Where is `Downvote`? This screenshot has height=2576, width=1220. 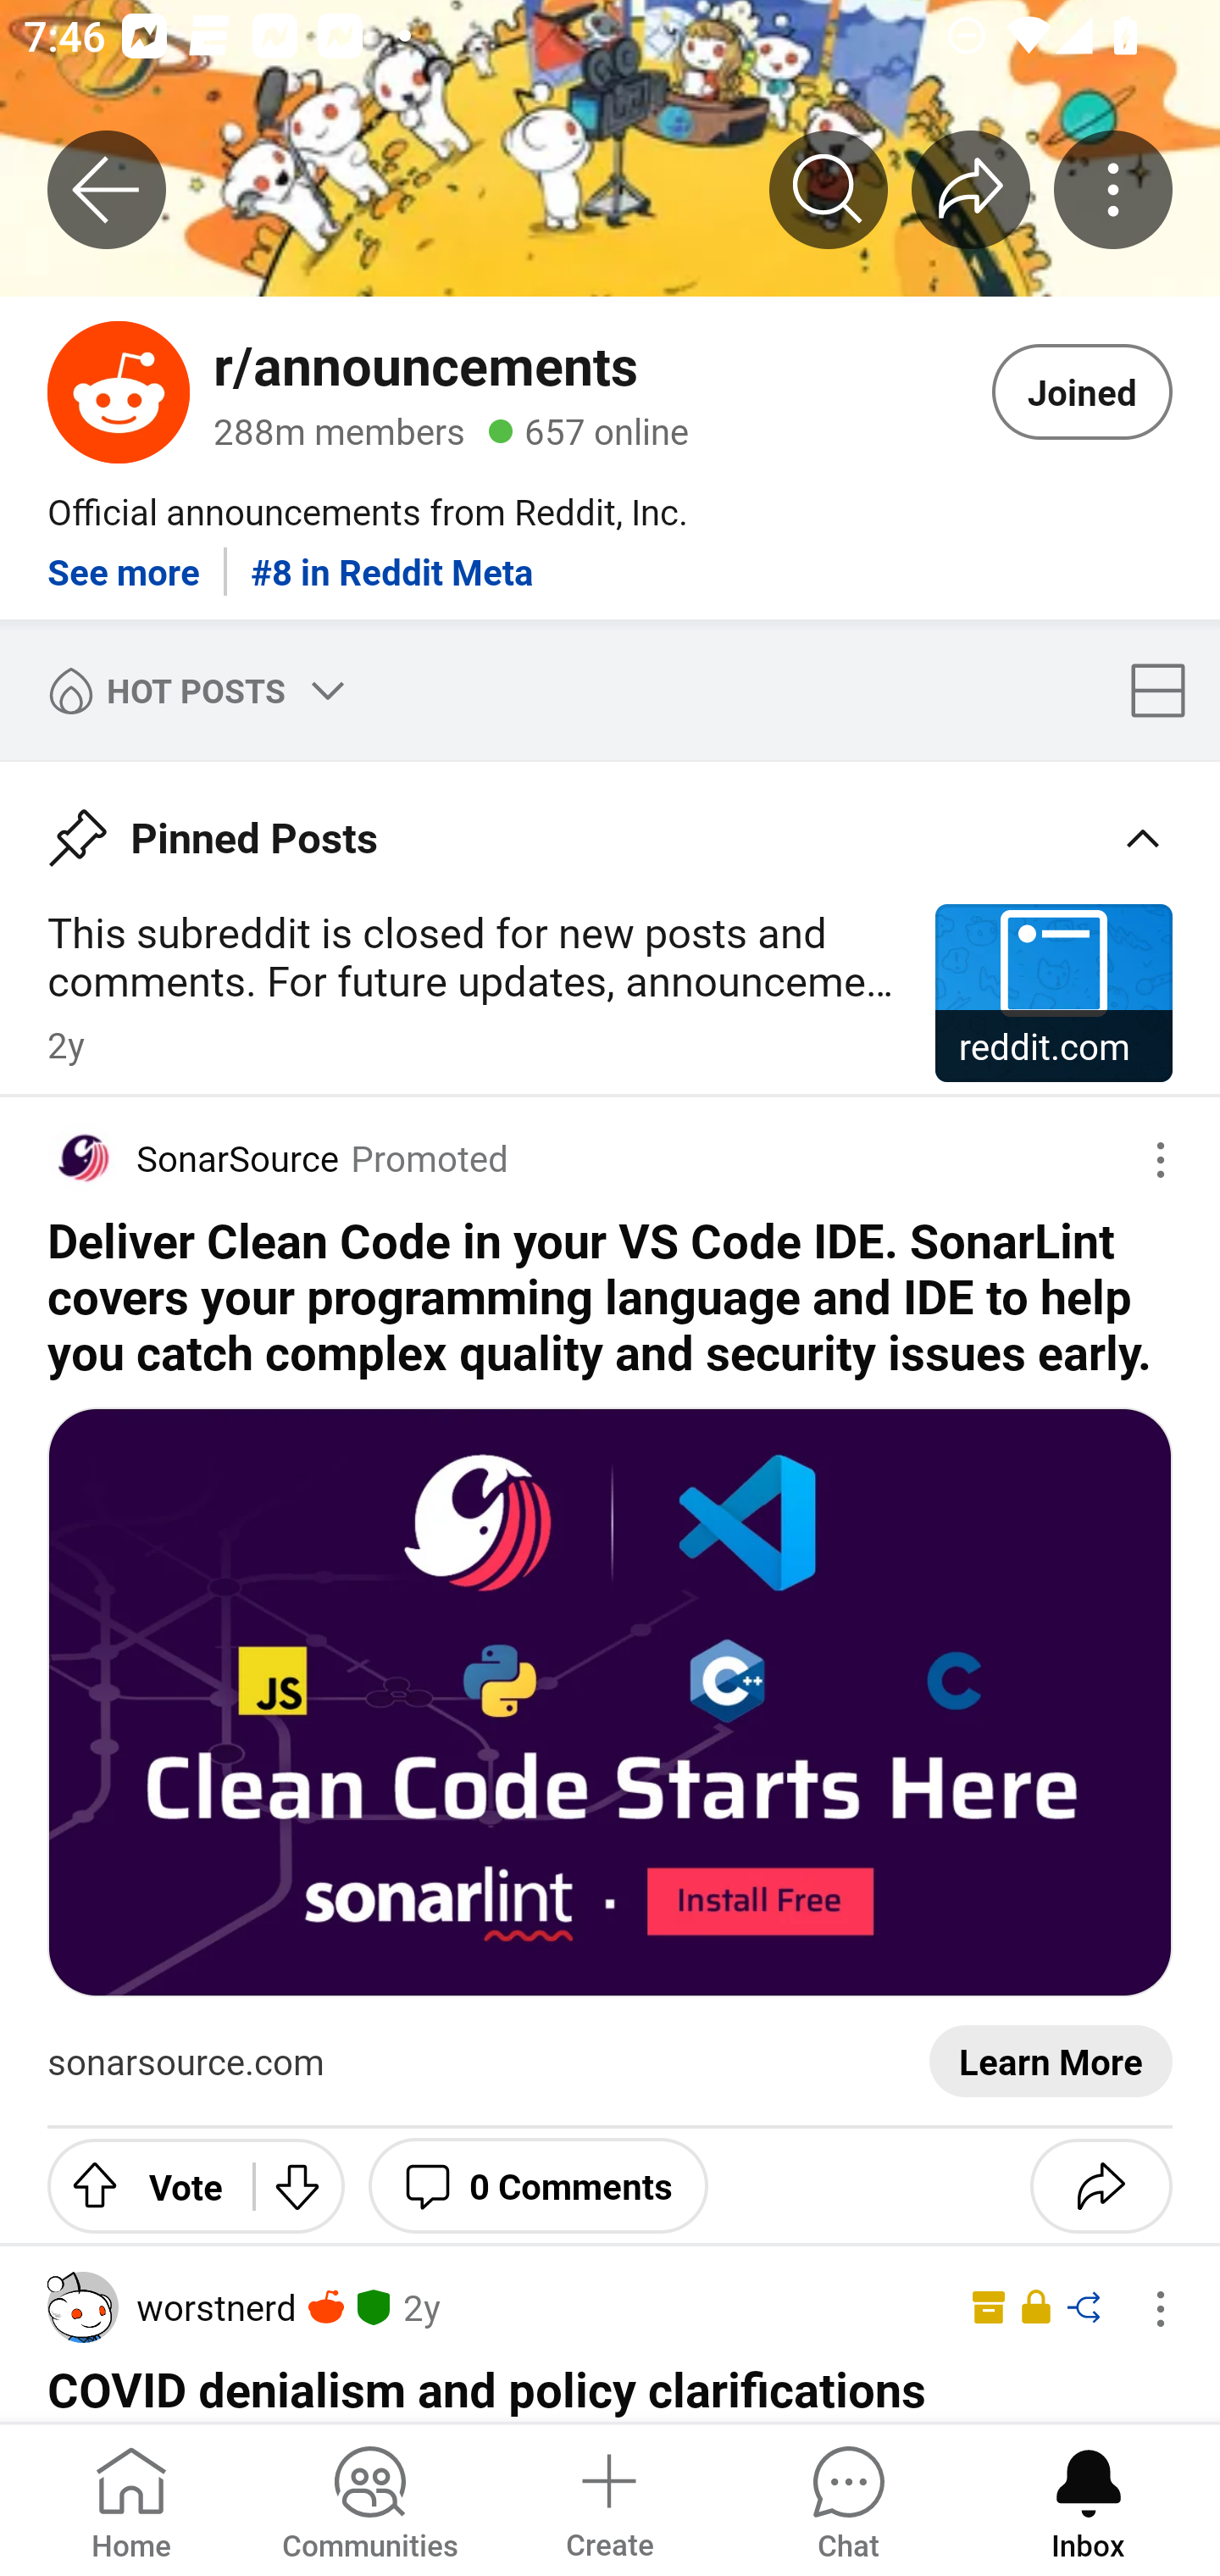
Downvote is located at coordinates (298, 2185).